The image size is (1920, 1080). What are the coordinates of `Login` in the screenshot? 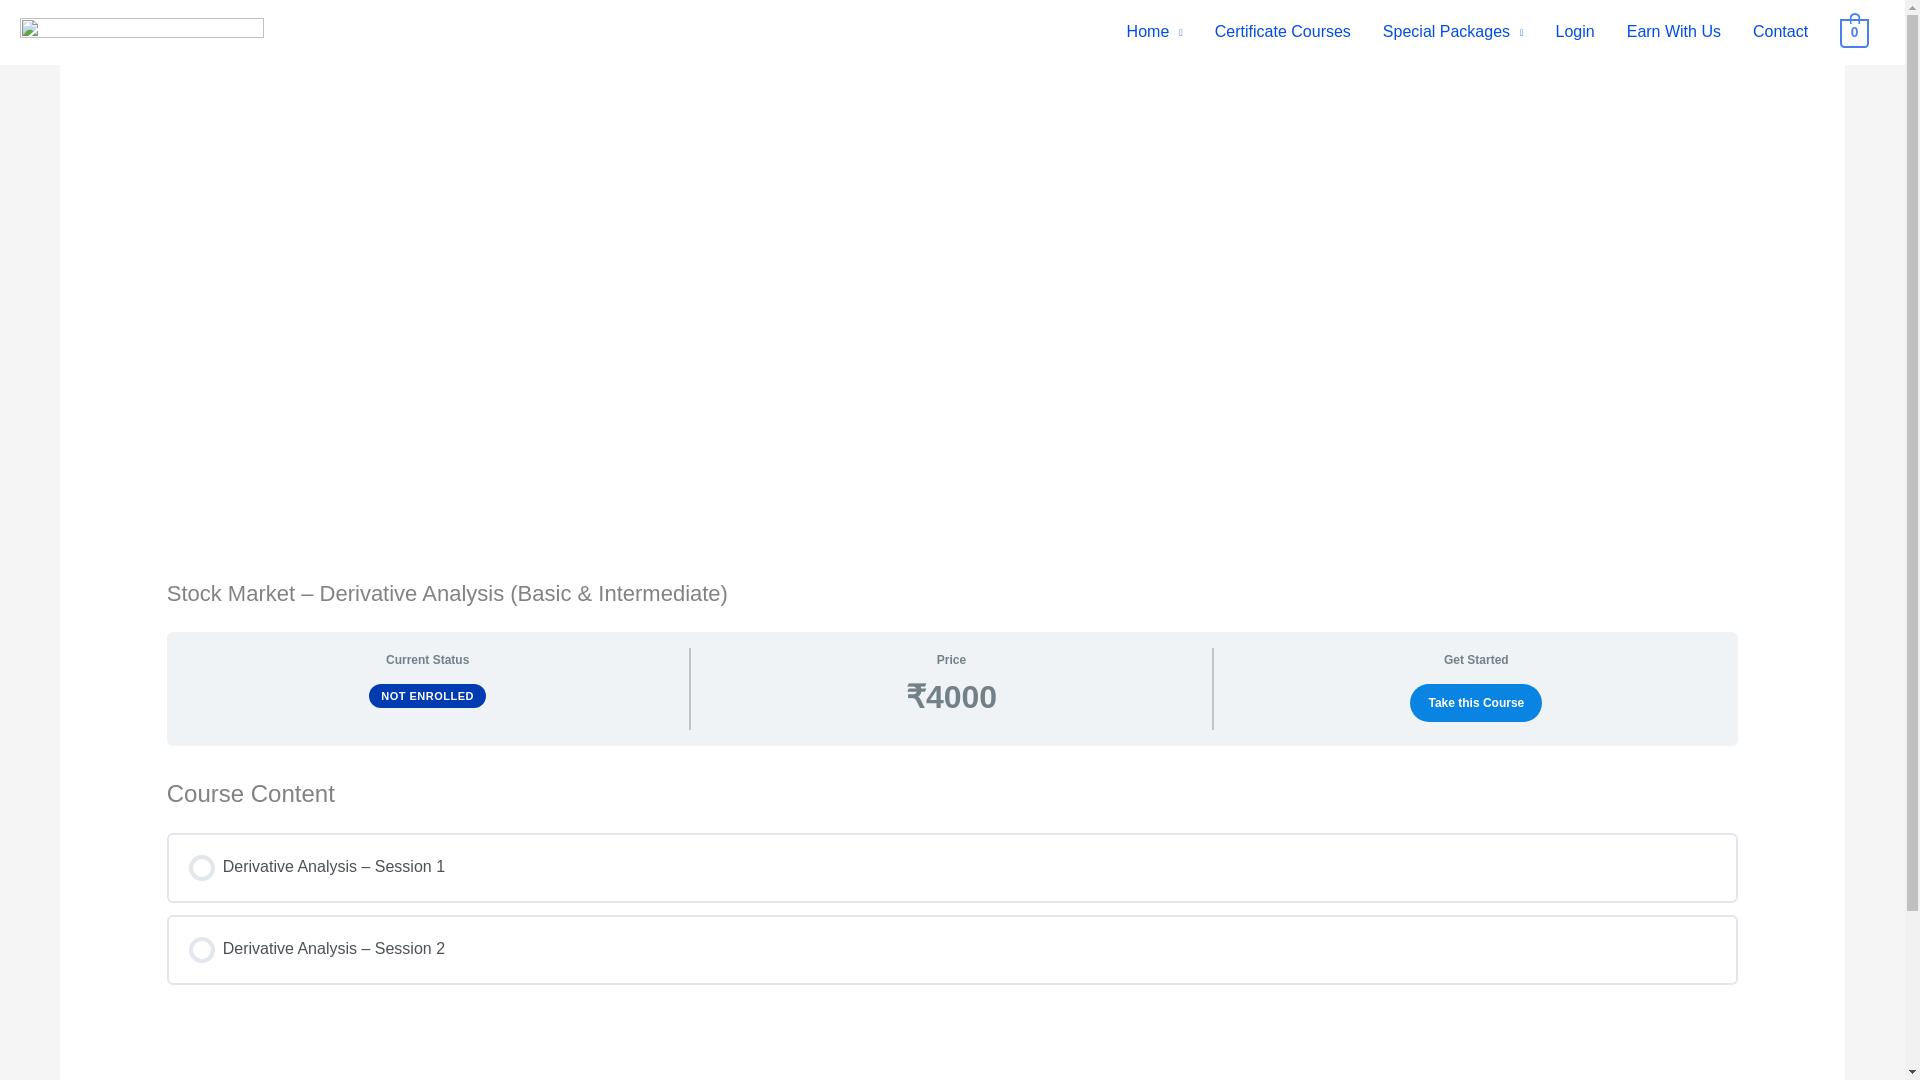 It's located at (1574, 32).